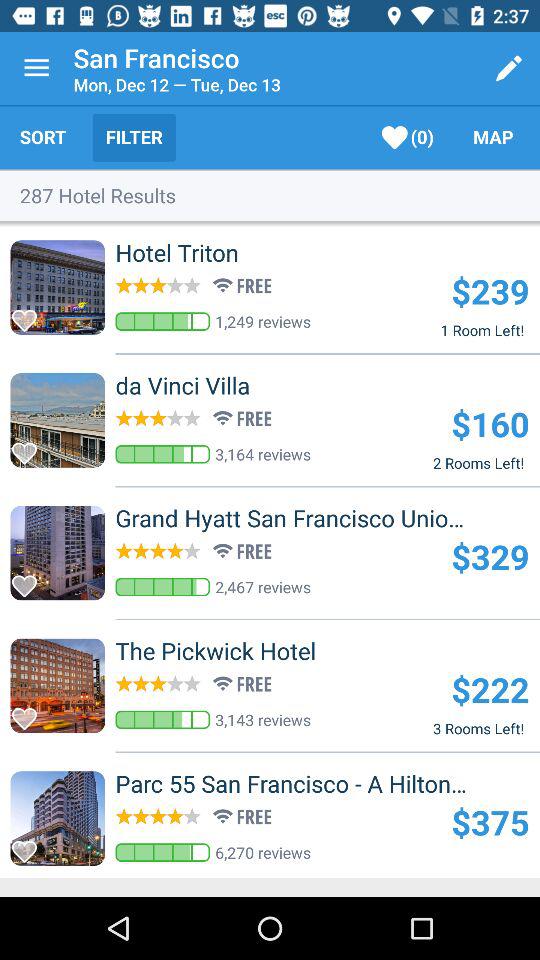 This screenshot has width=540, height=960. Describe the element at coordinates (30, 580) in the screenshot. I see `add to favourites` at that location.